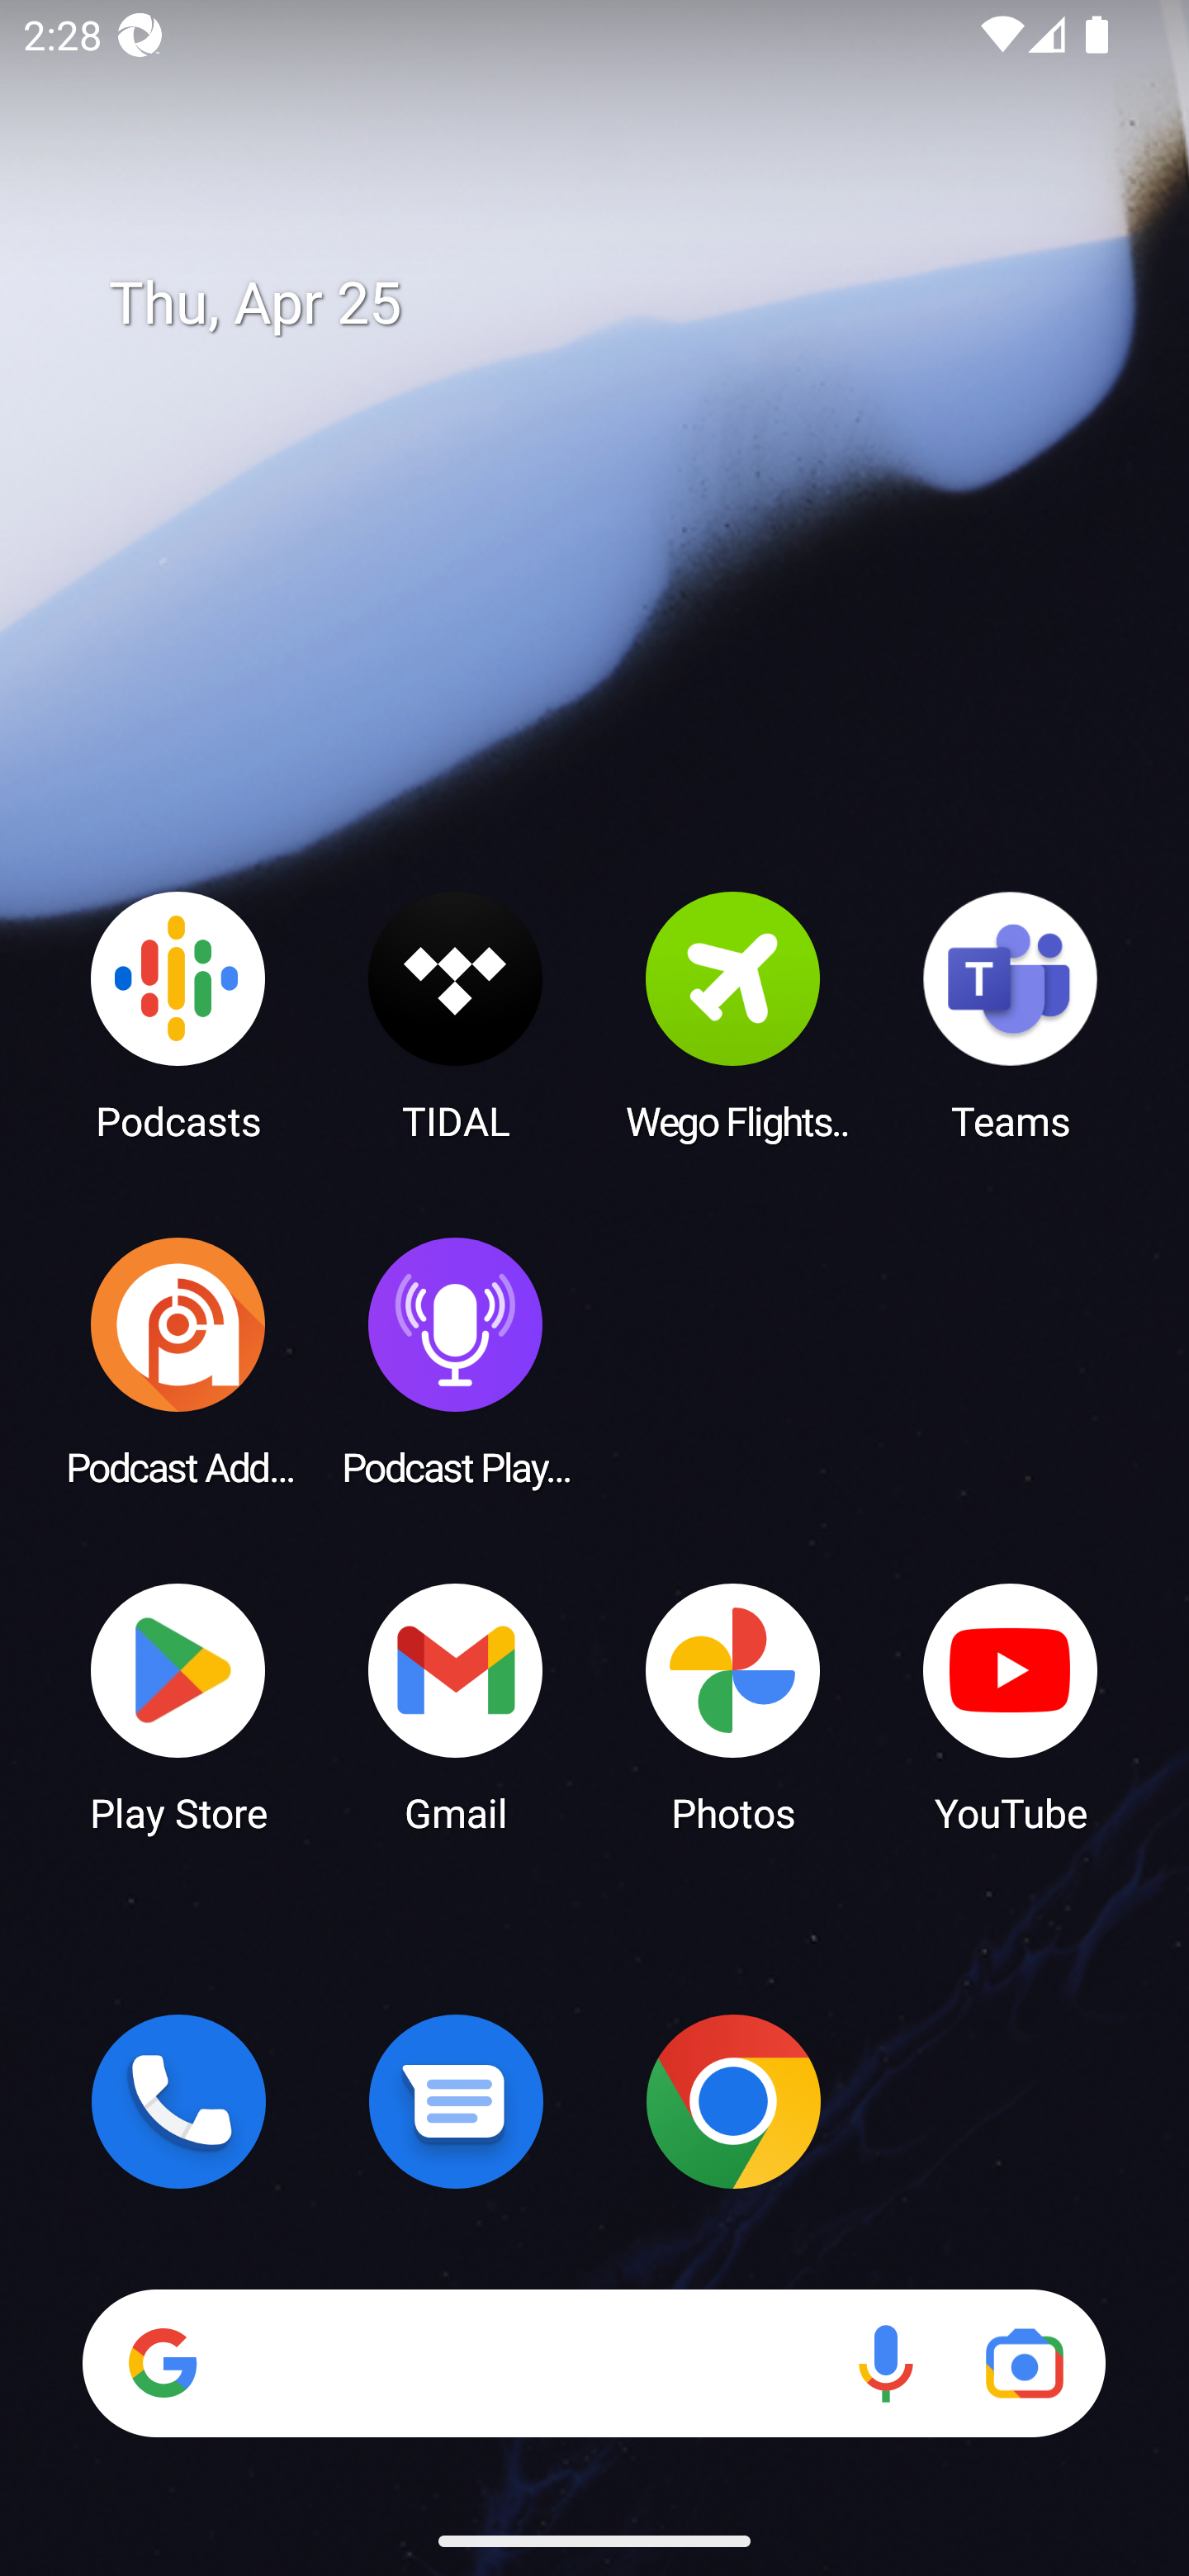  What do you see at coordinates (178, 2101) in the screenshot?
I see `Phone` at bounding box center [178, 2101].